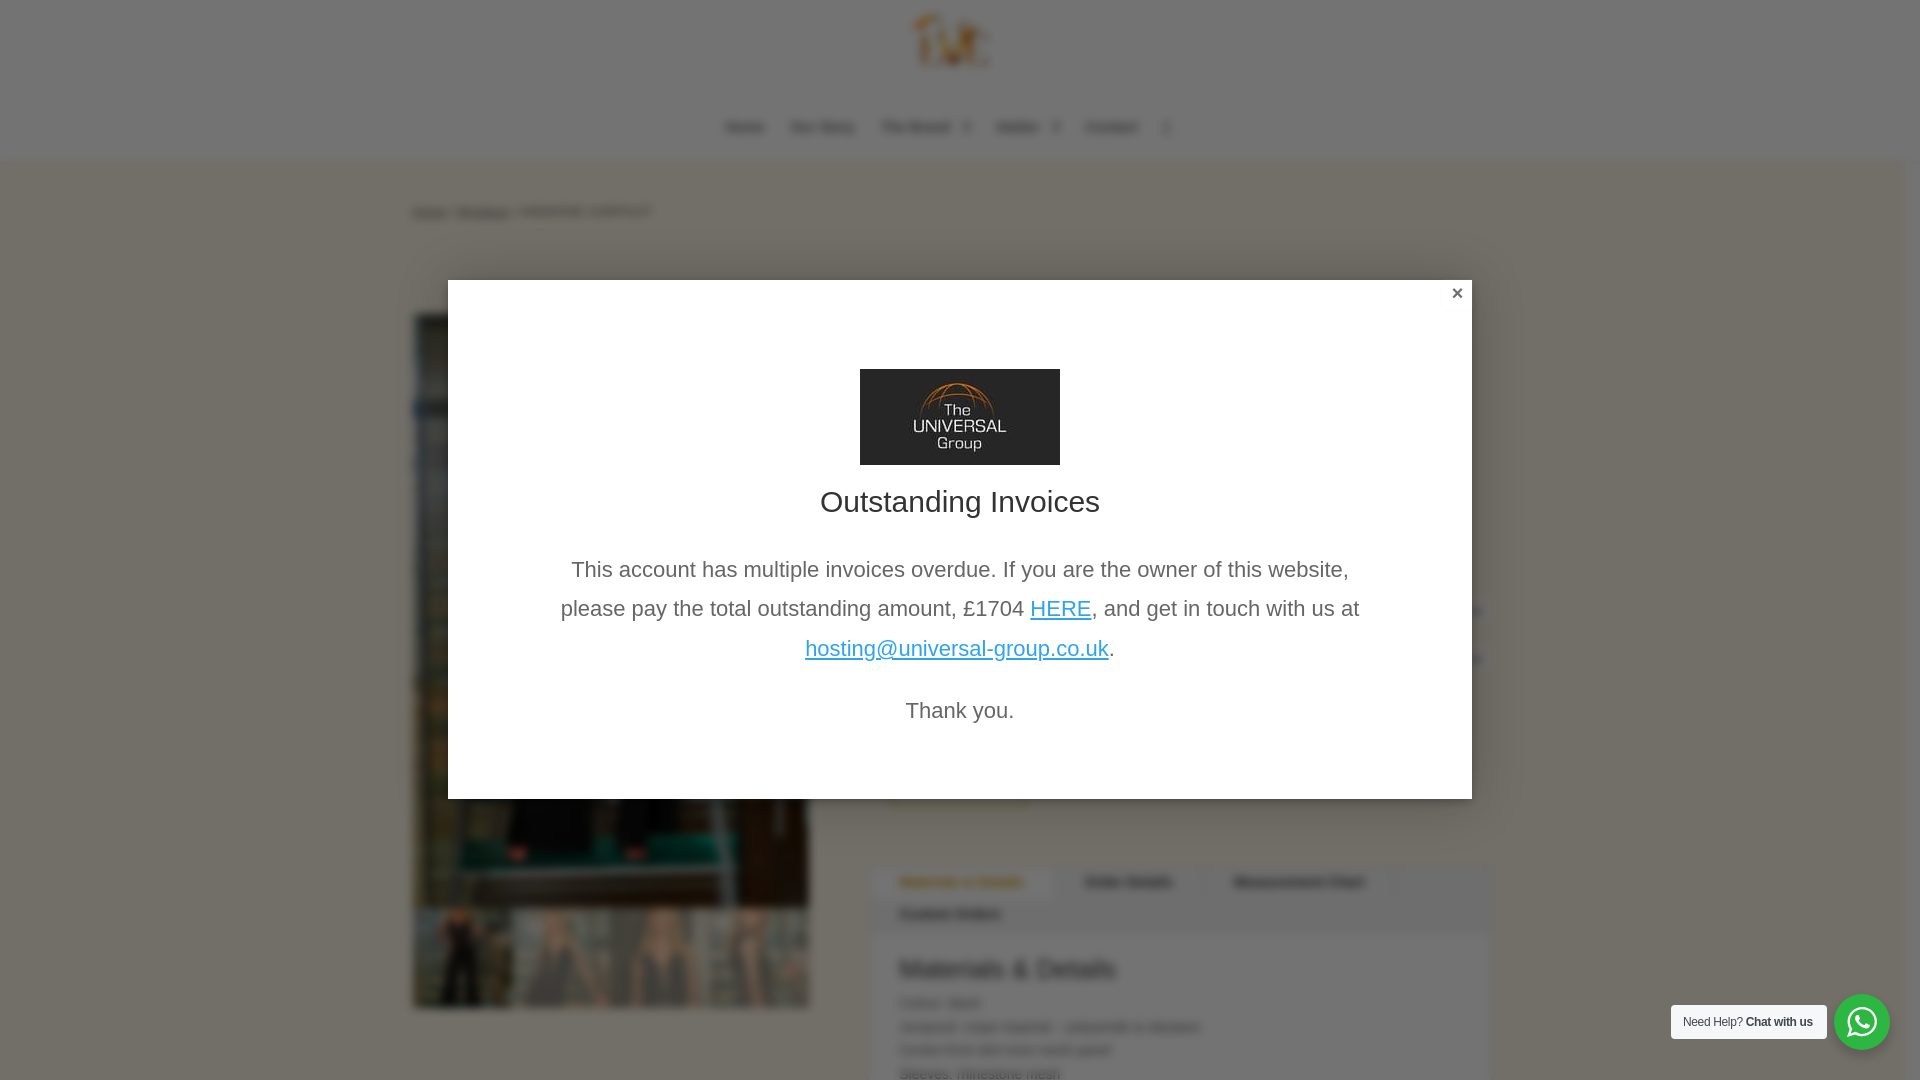 The width and height of the screenshot is (1920, 1080). I want to click on Our Story, so click(822, 140).